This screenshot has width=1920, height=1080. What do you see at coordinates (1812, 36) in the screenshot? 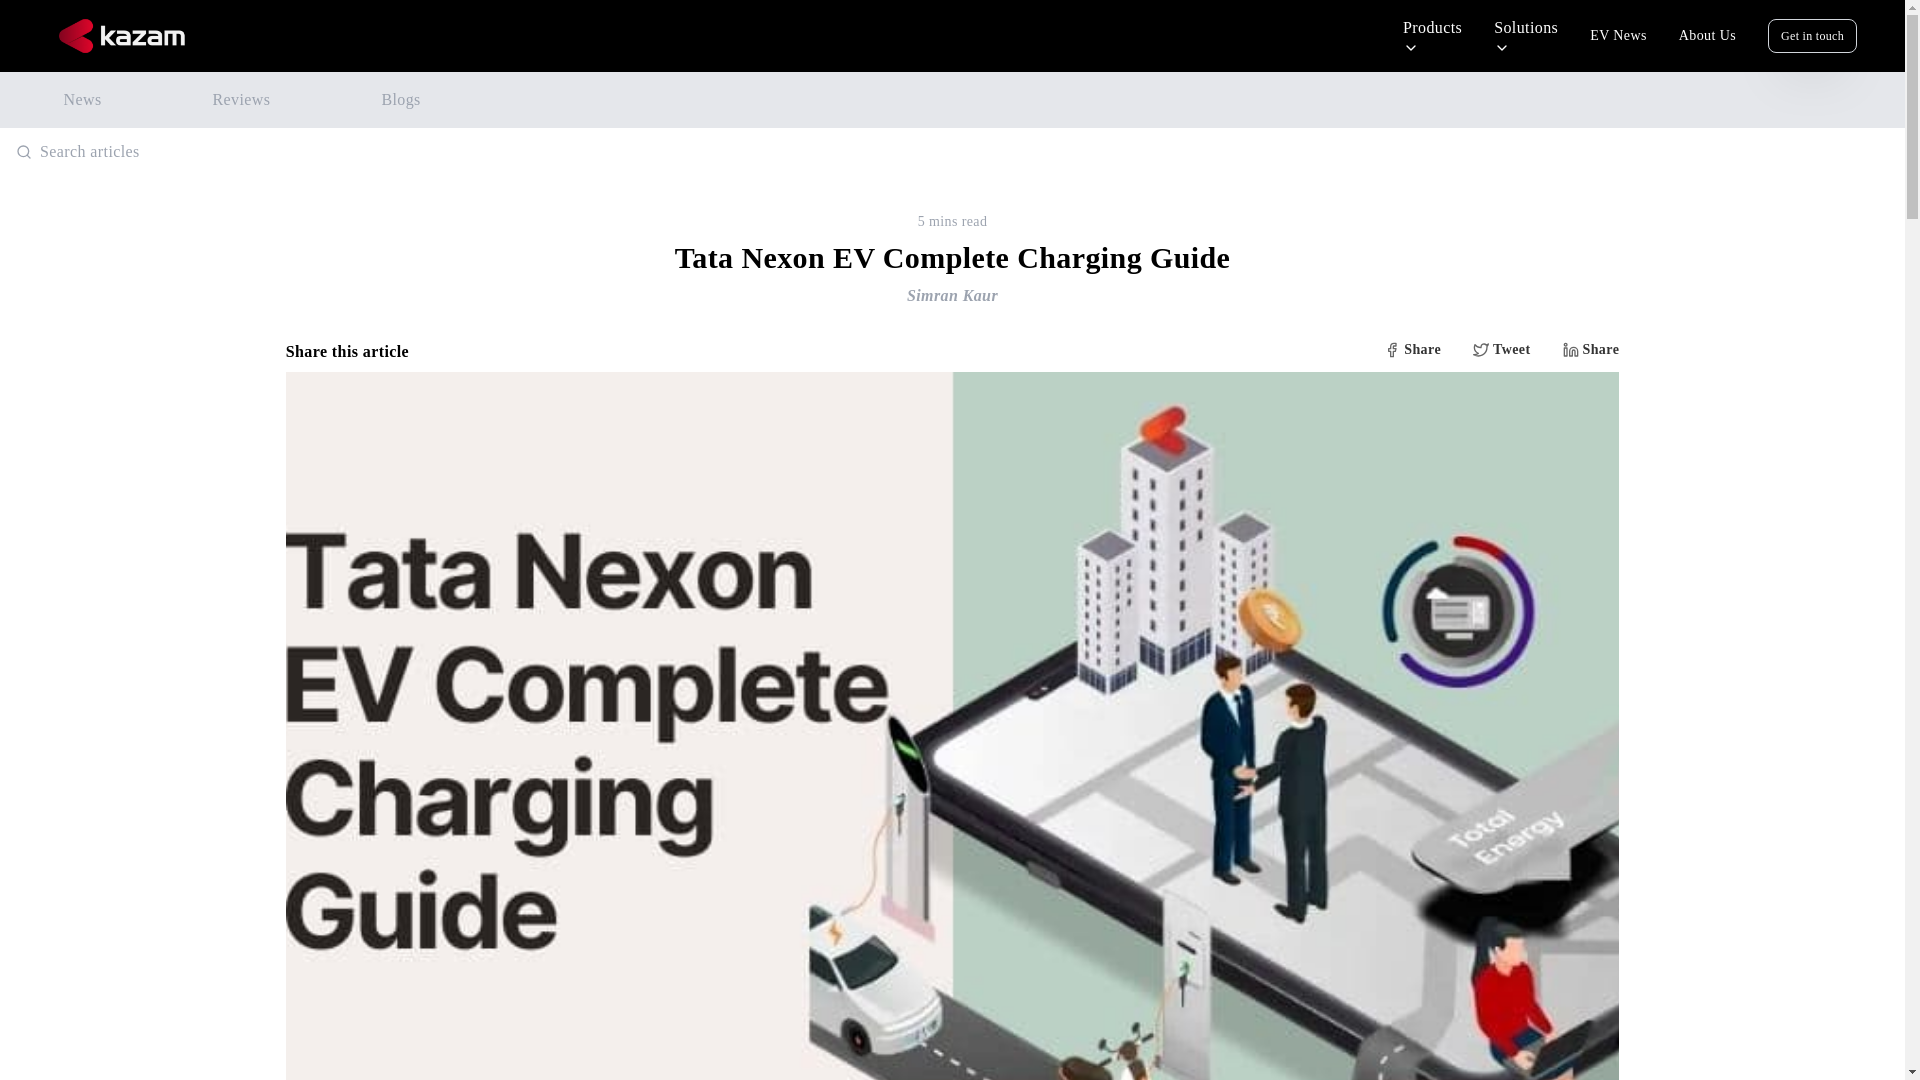
I see `Get in touch` at bounding box center [1812, 36].